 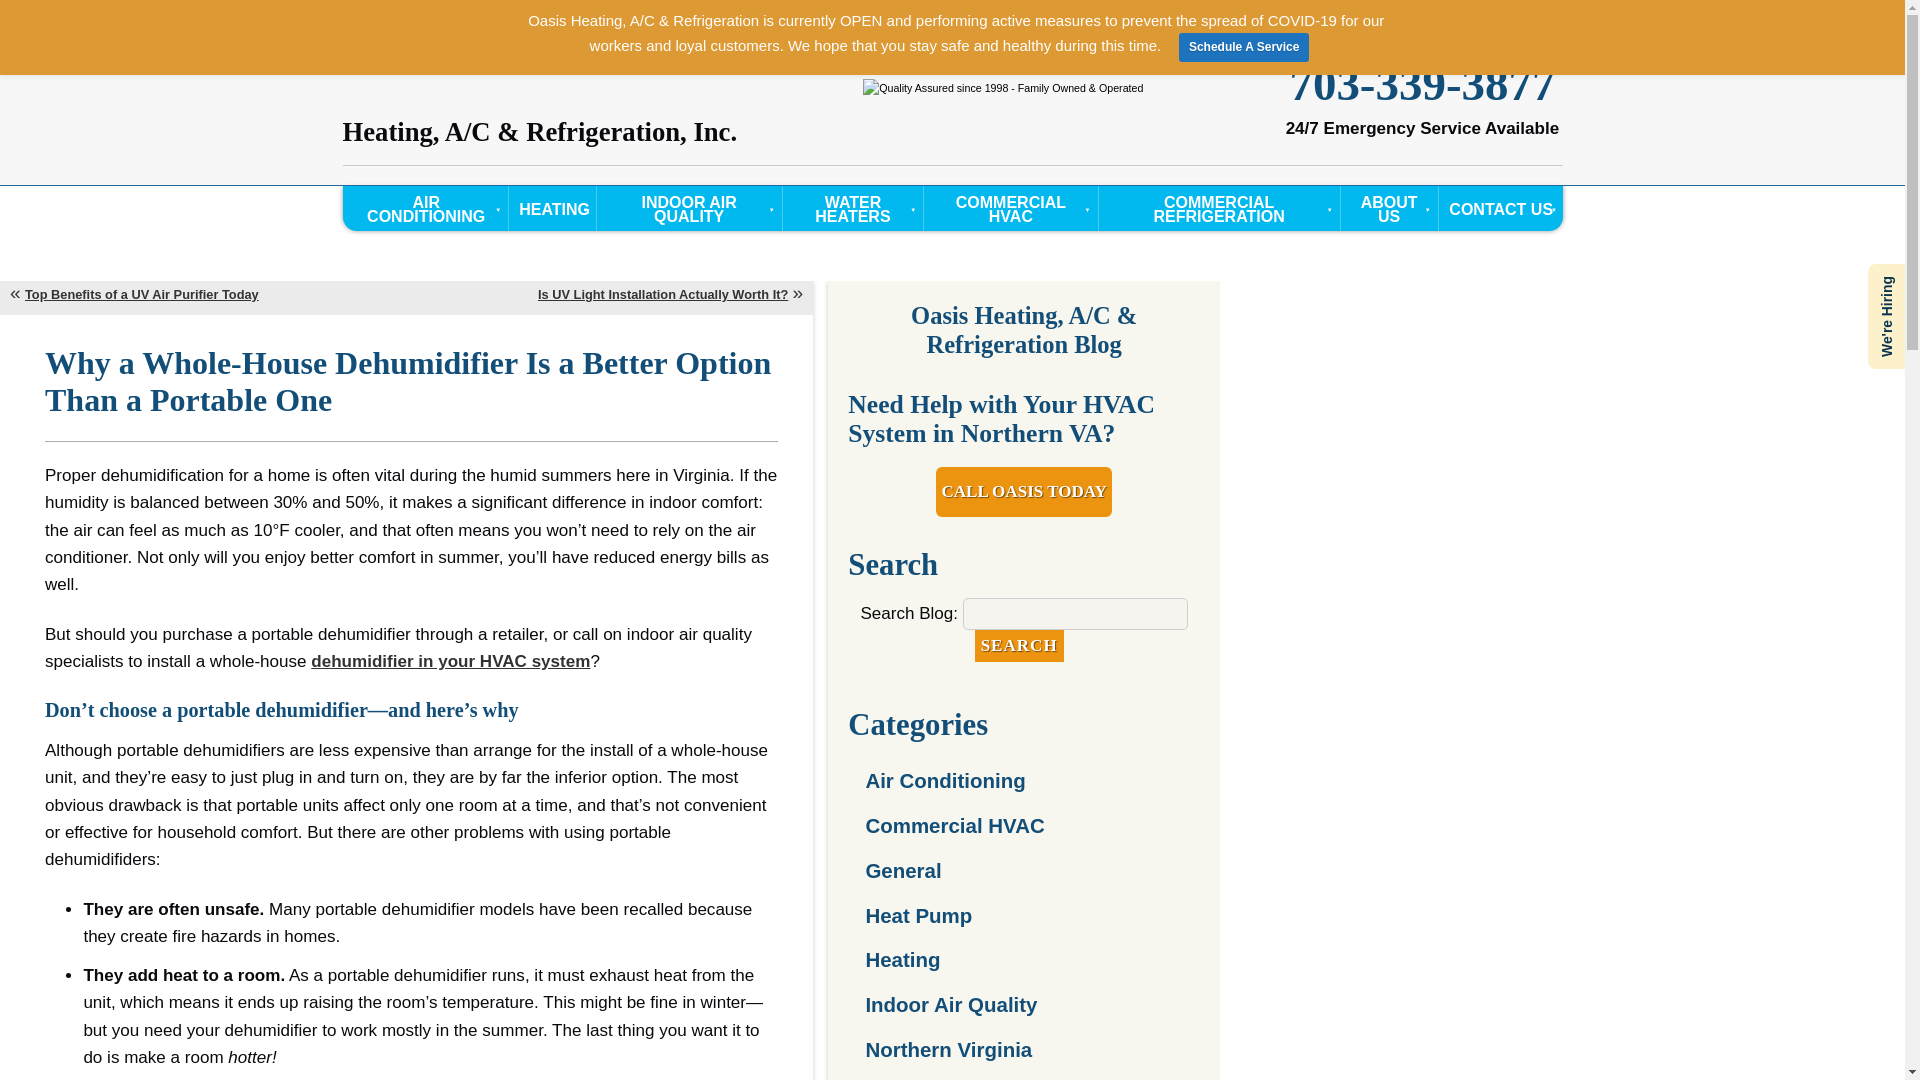 What do you see at coordinates (552, 208) in the screenshot?
I see `HEATING` at bounding box center [552, 208].